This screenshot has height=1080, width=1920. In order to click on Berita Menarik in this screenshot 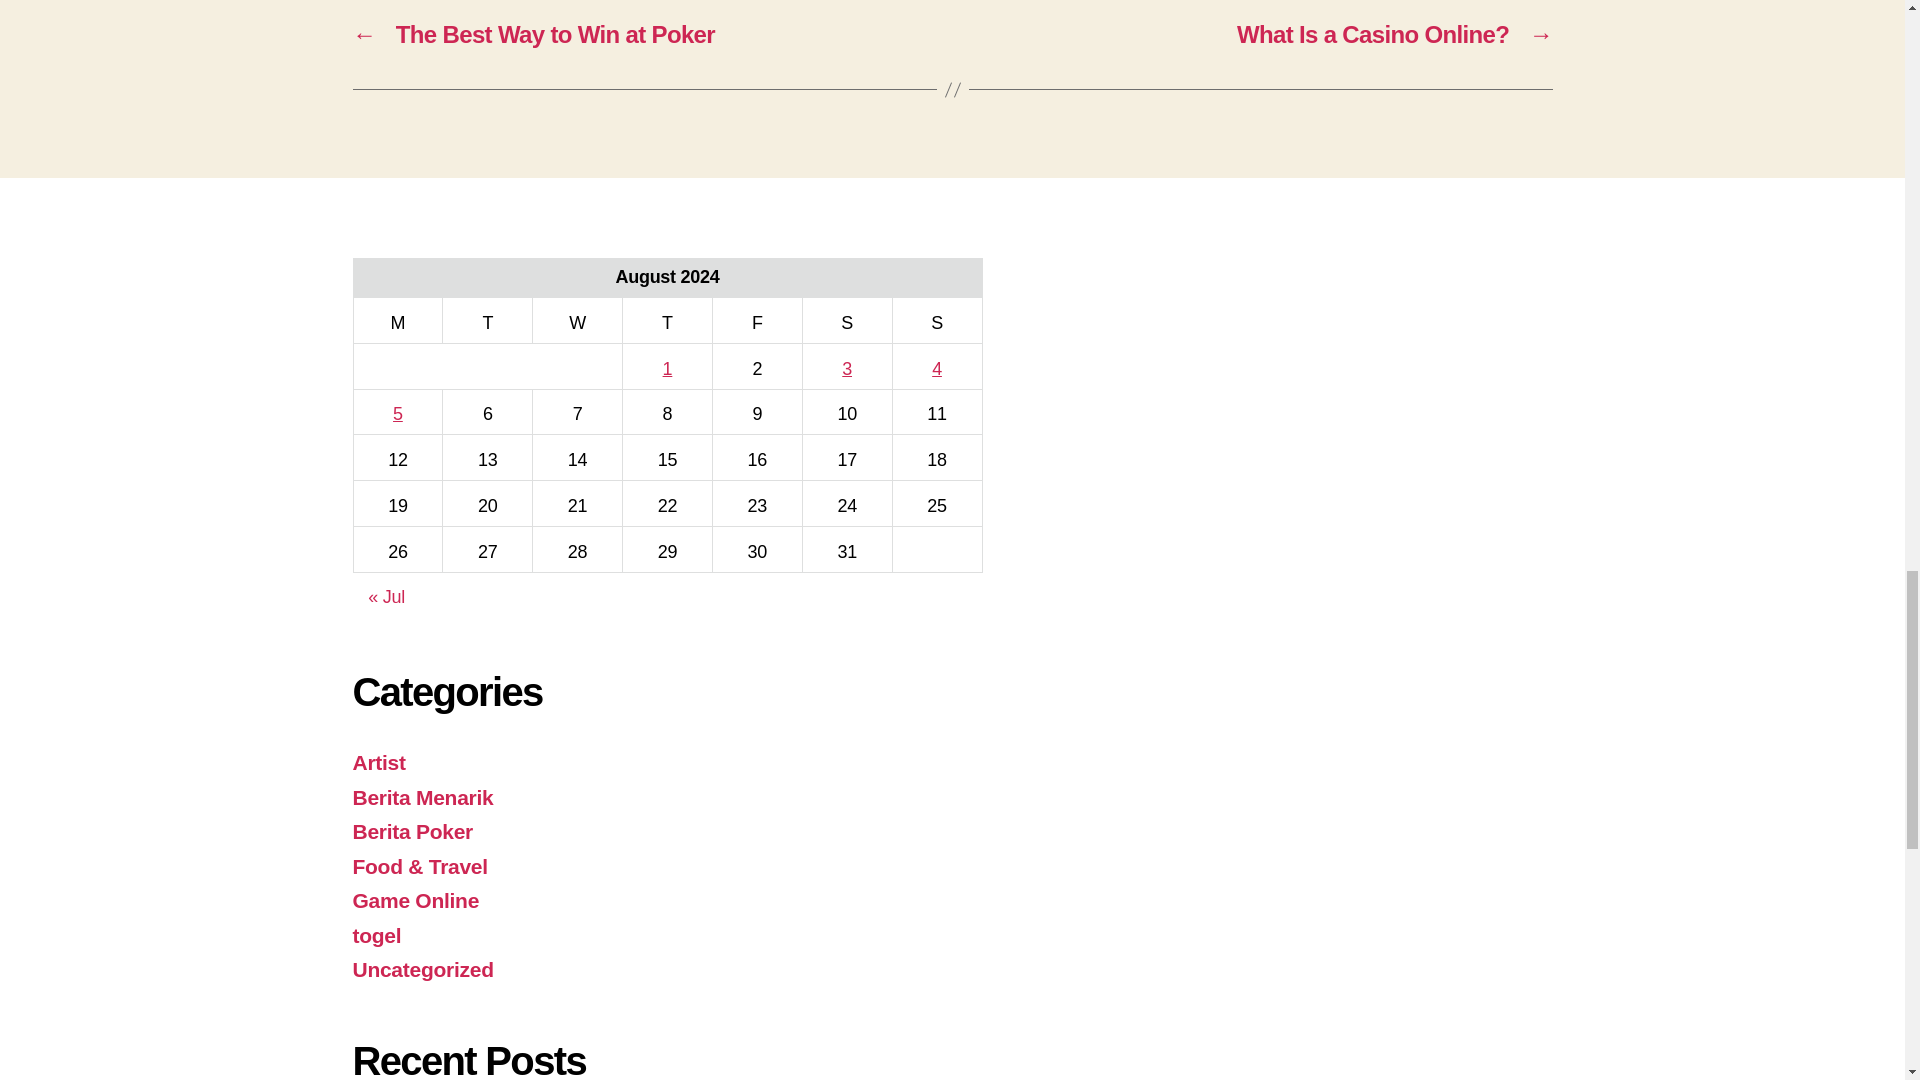, I will do `click(422, 797)`.